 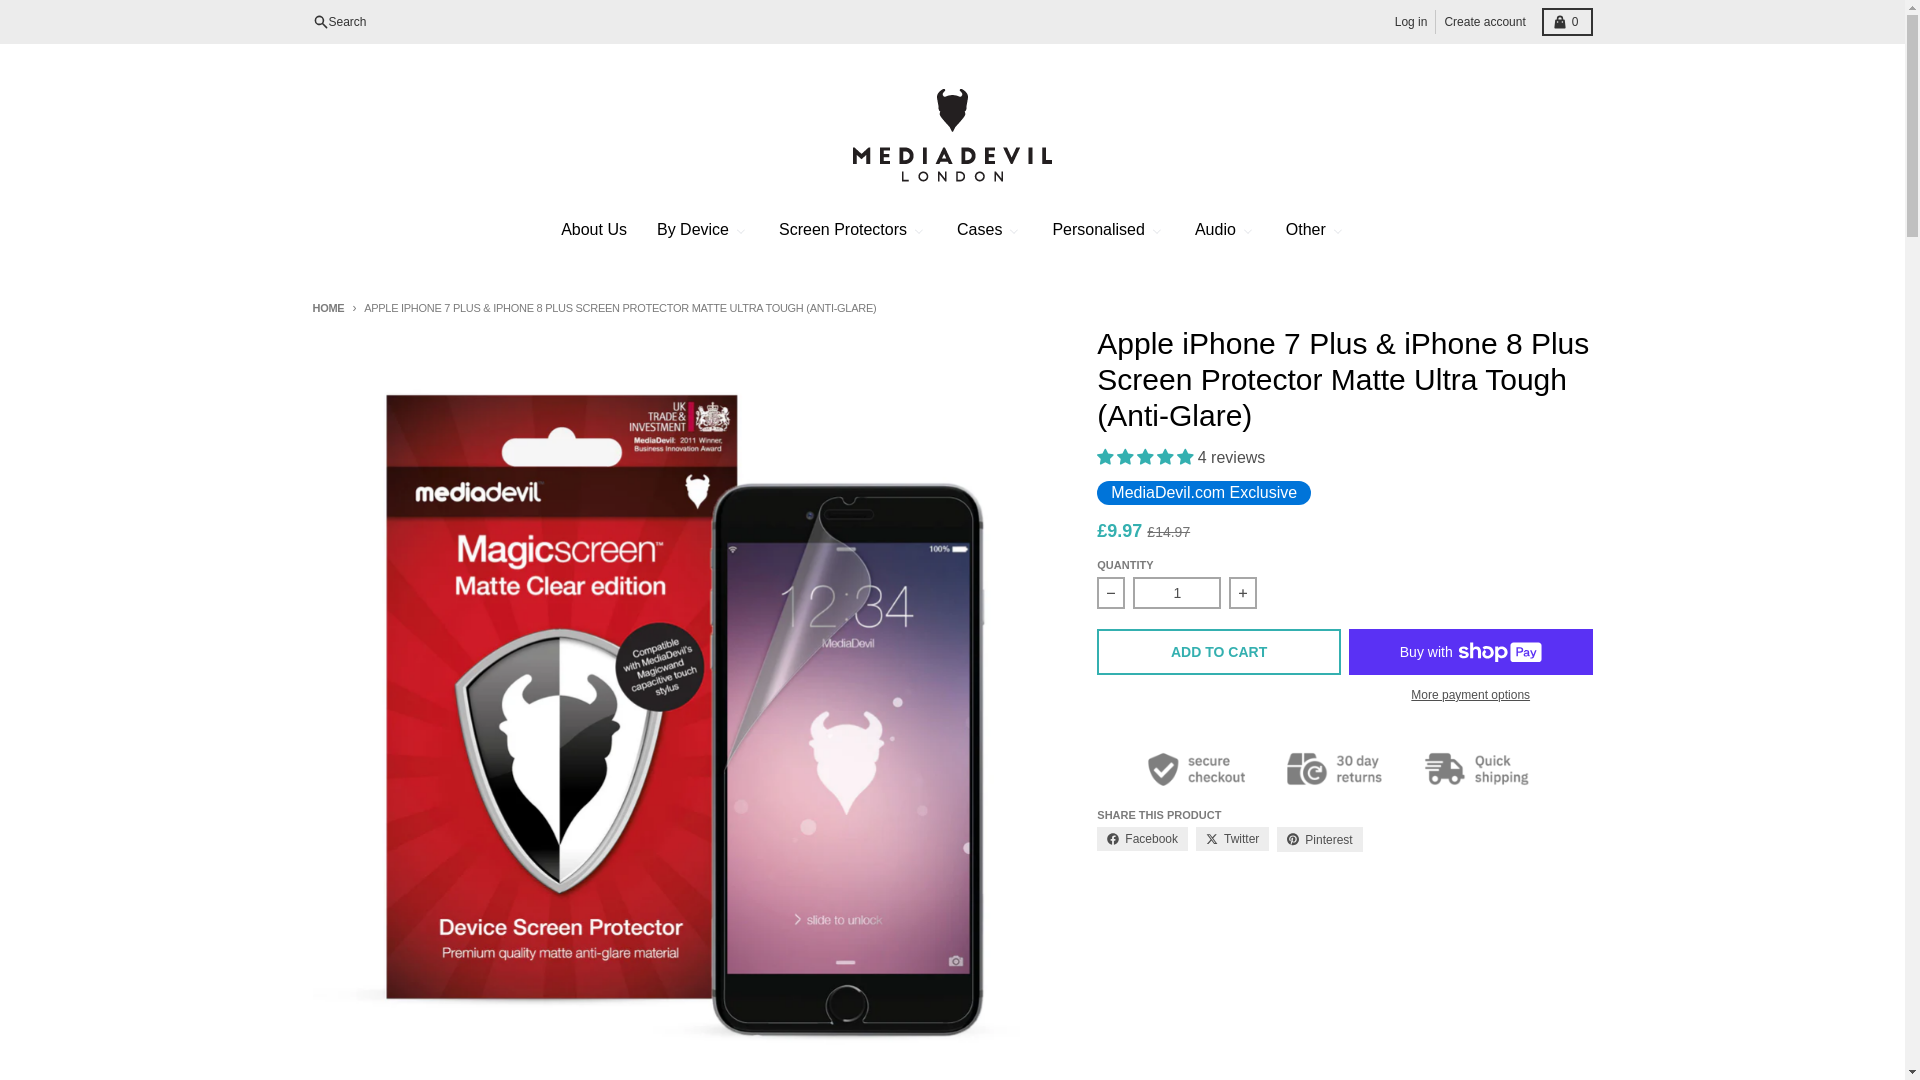 What do you see at coordinates (1176, 592) in the screenshot?
I see `1` at bounding box center [1176, 592].